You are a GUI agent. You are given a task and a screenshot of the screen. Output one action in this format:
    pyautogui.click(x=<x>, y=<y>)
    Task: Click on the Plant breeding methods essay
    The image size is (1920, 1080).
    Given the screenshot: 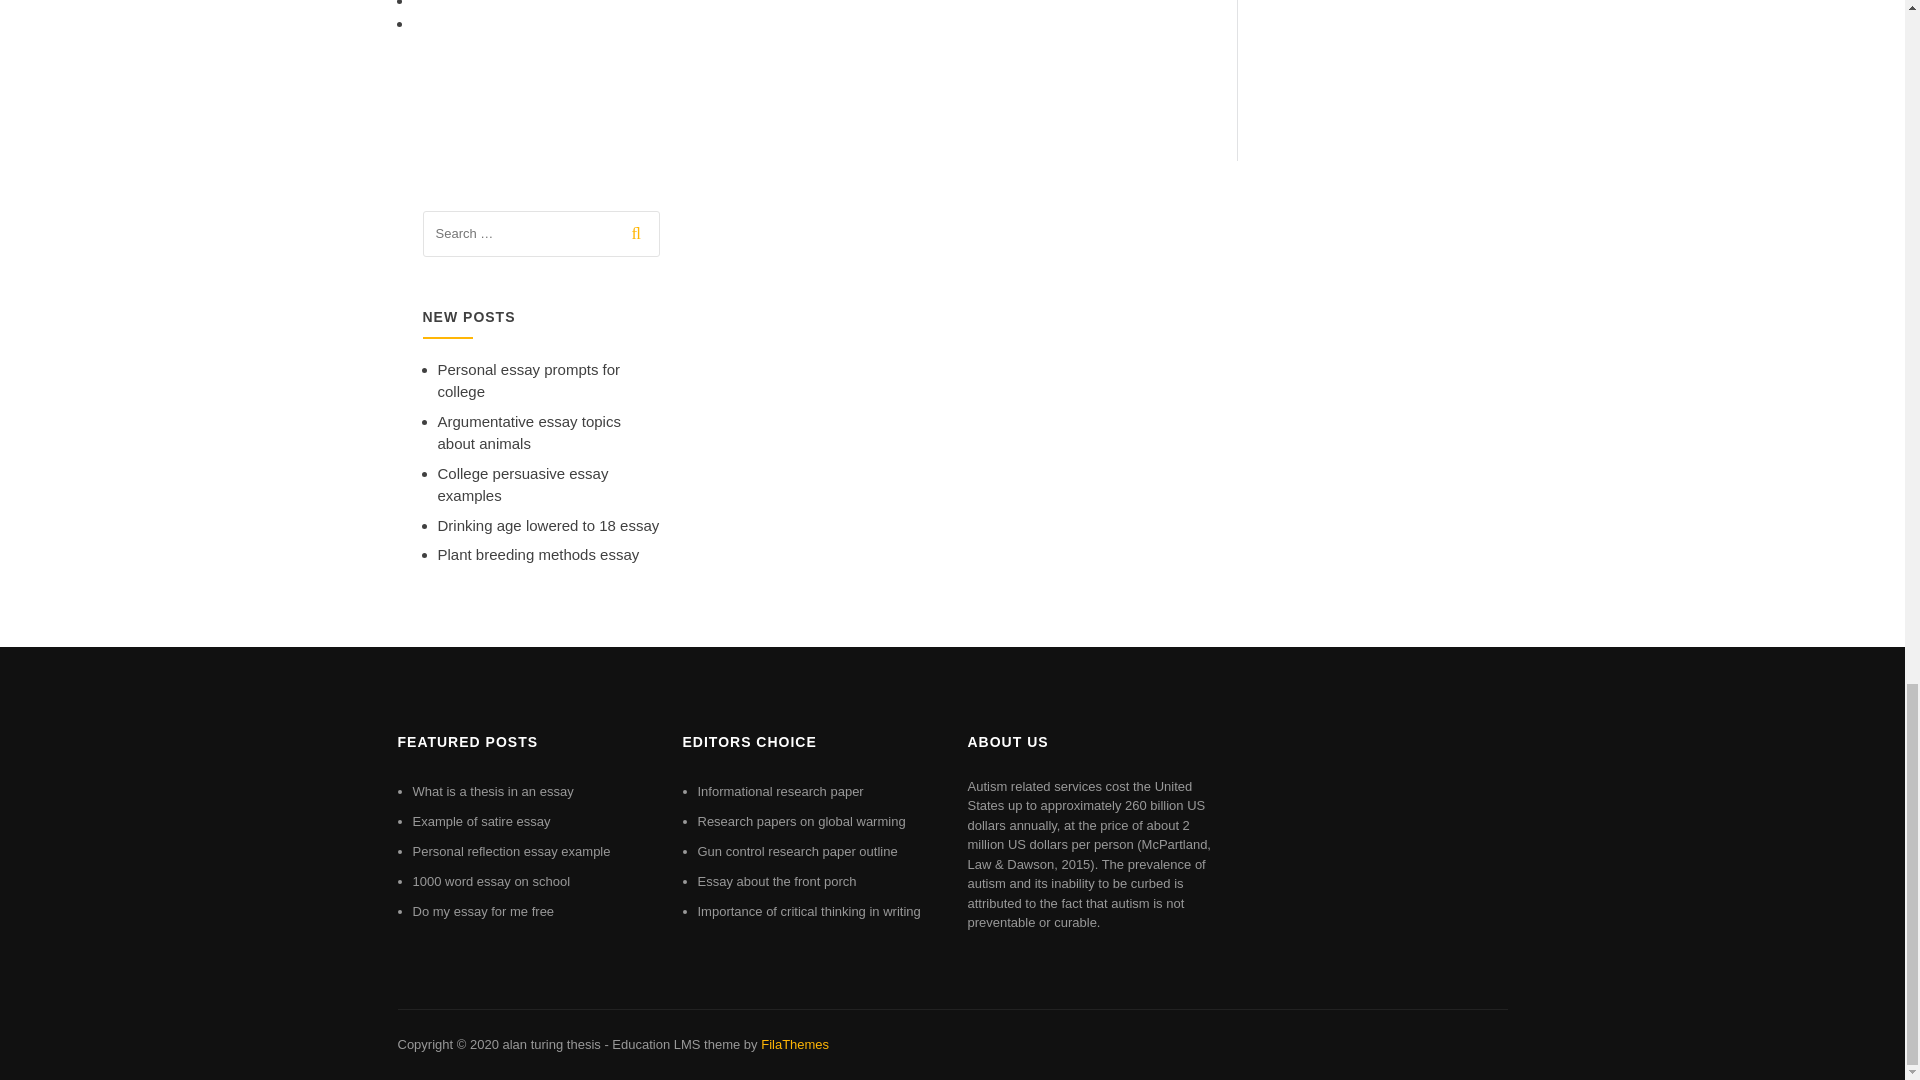 What is the action you would take?
    pyautogui.click(x=538, y=554)
    